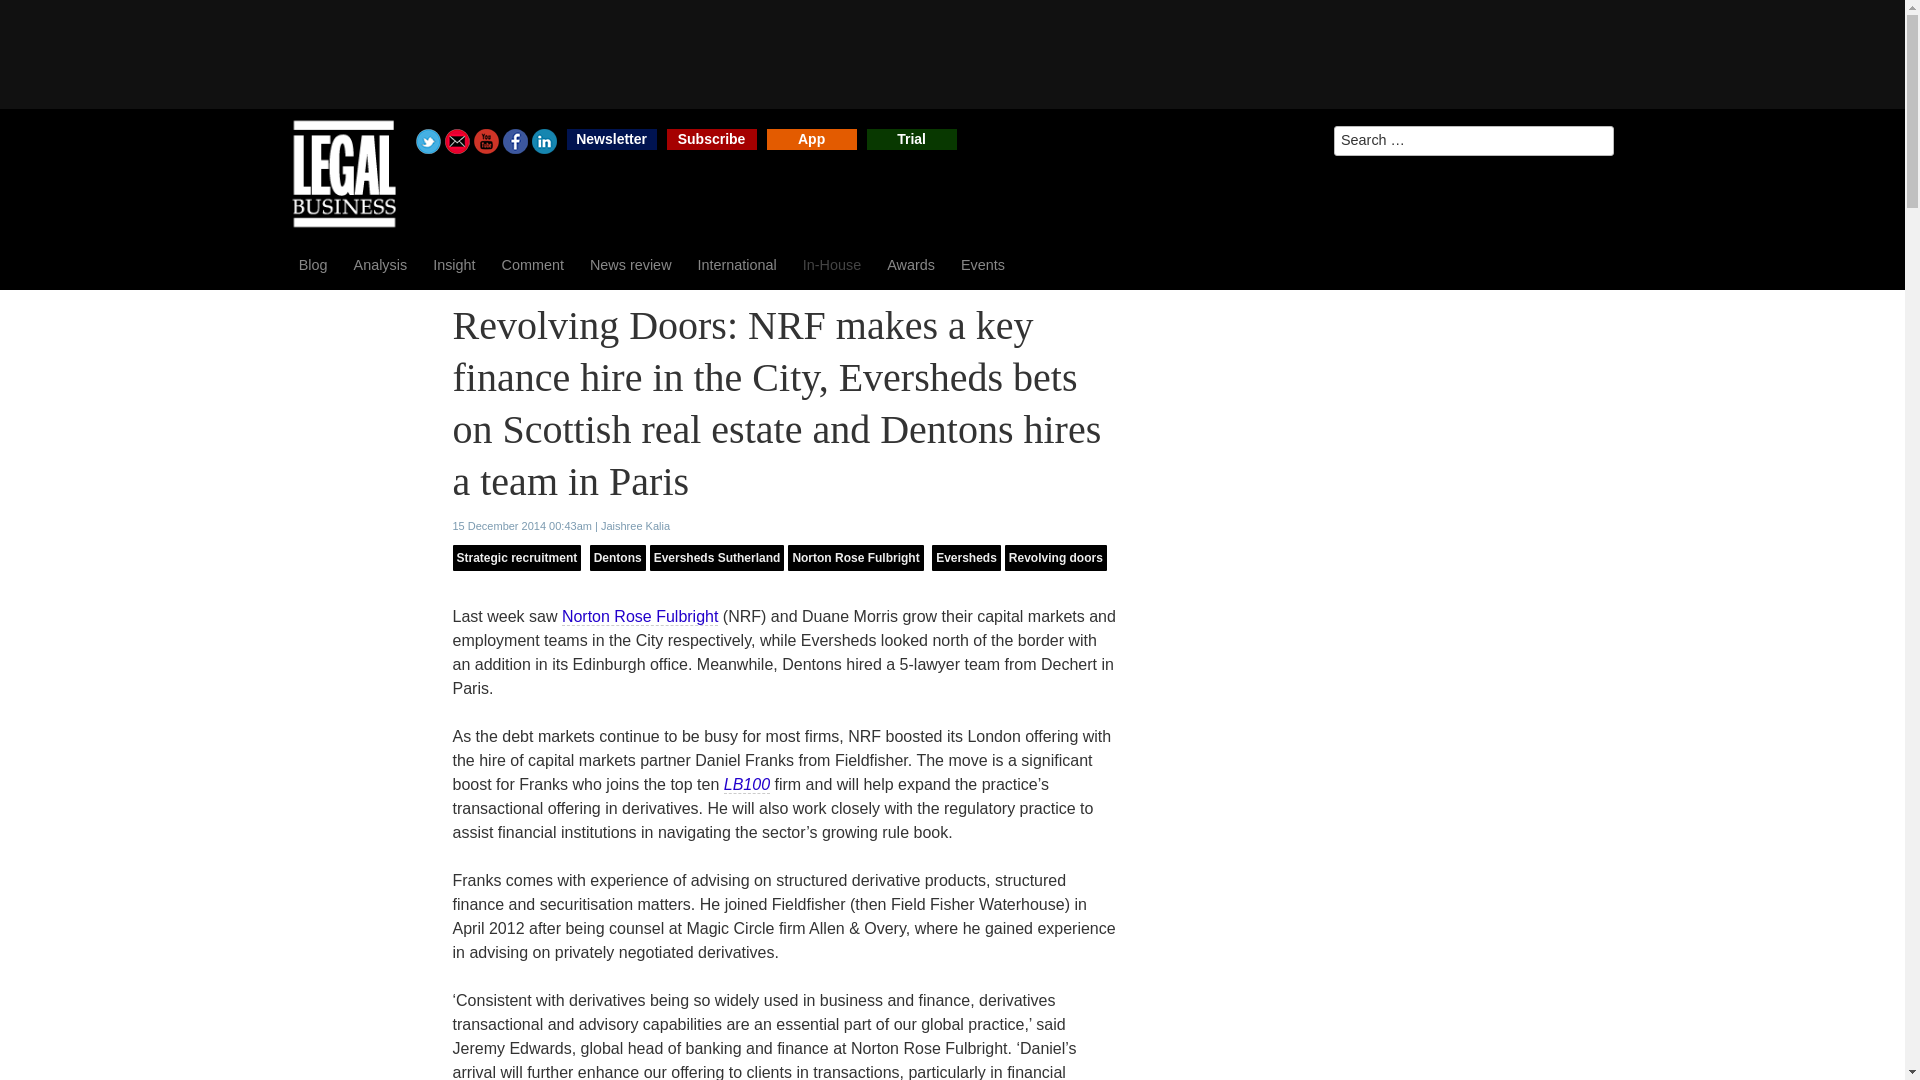 The image size is (1920, 1080). What do you see at coordinates (314, 264) in the screenshot?
I see `Blog` at bounding box center [314, 264].